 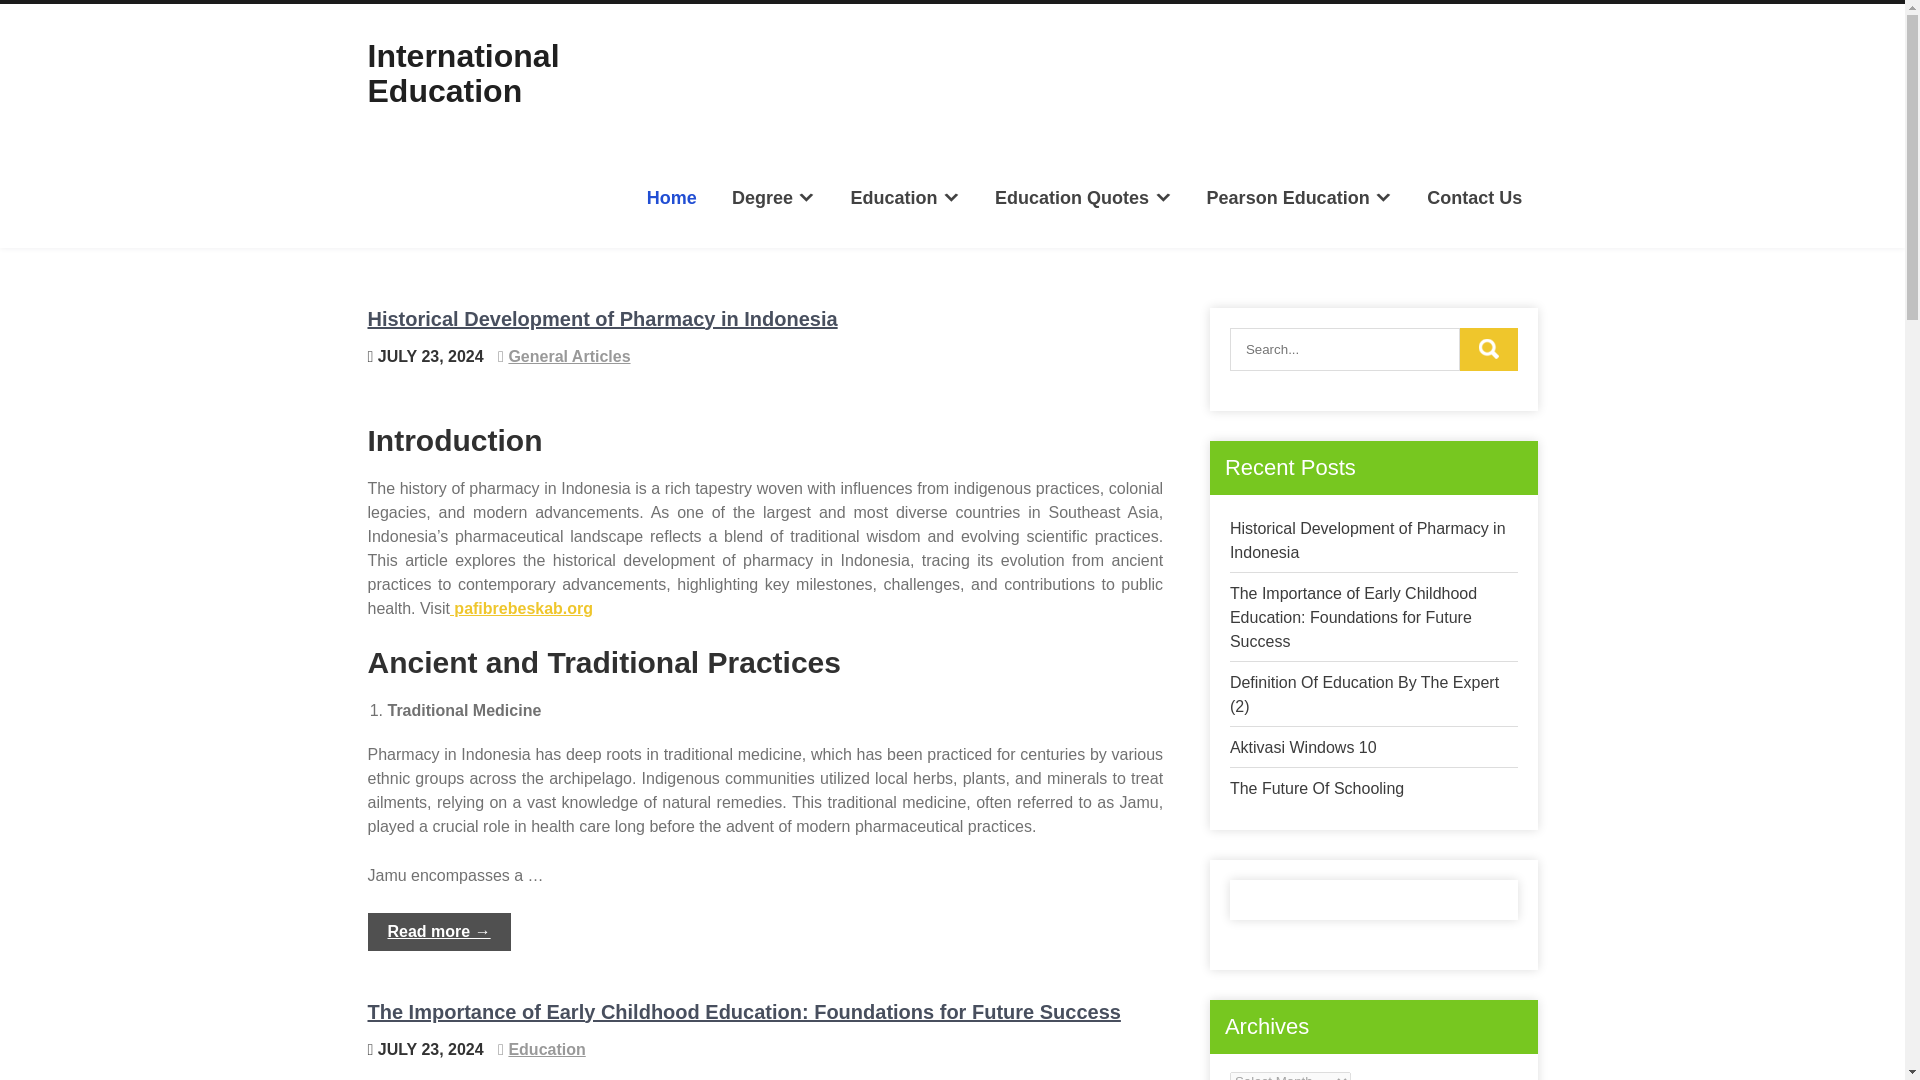 I want to click on International Education, so click(x=464, y=73).